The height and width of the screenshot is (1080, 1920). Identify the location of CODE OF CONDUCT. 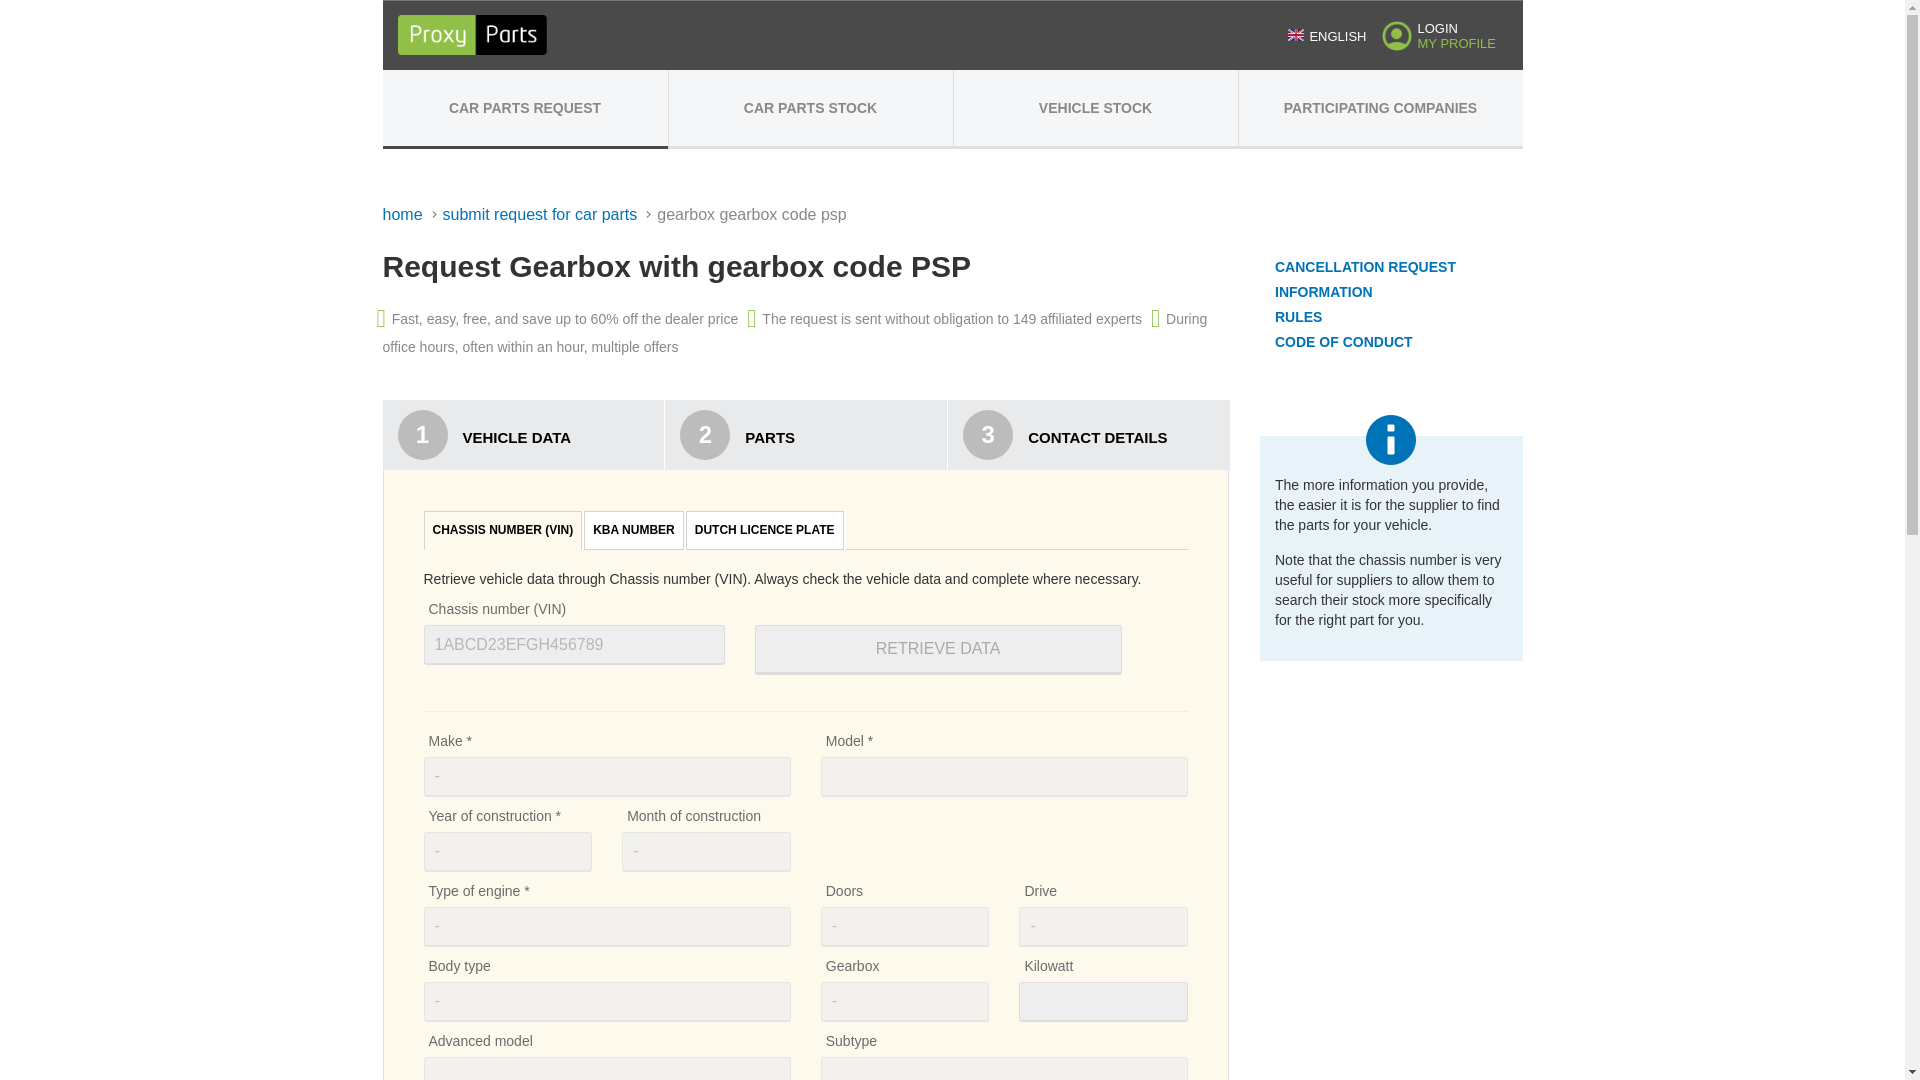
(1344, 354).